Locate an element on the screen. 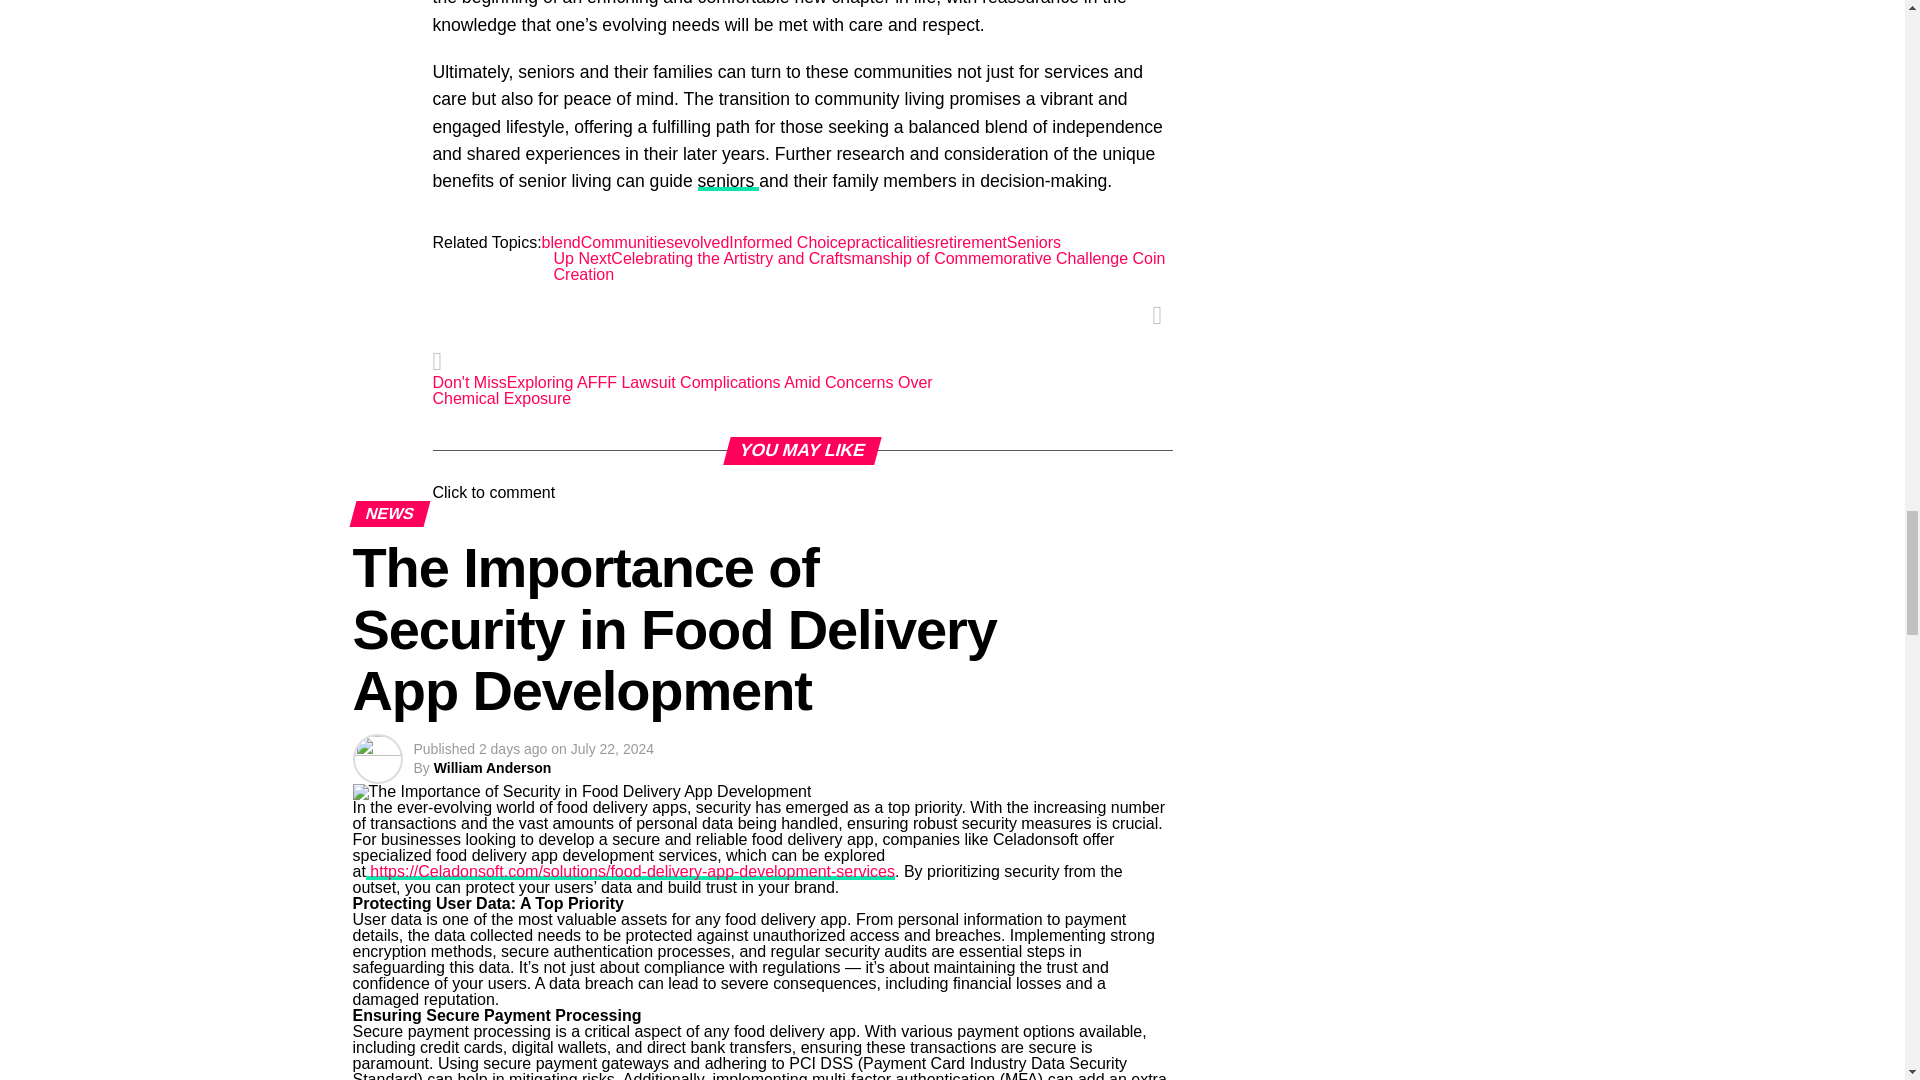 The width and height of the screenshot is (1920, 1080). Informed Choice is located at coordinates (788, 242).